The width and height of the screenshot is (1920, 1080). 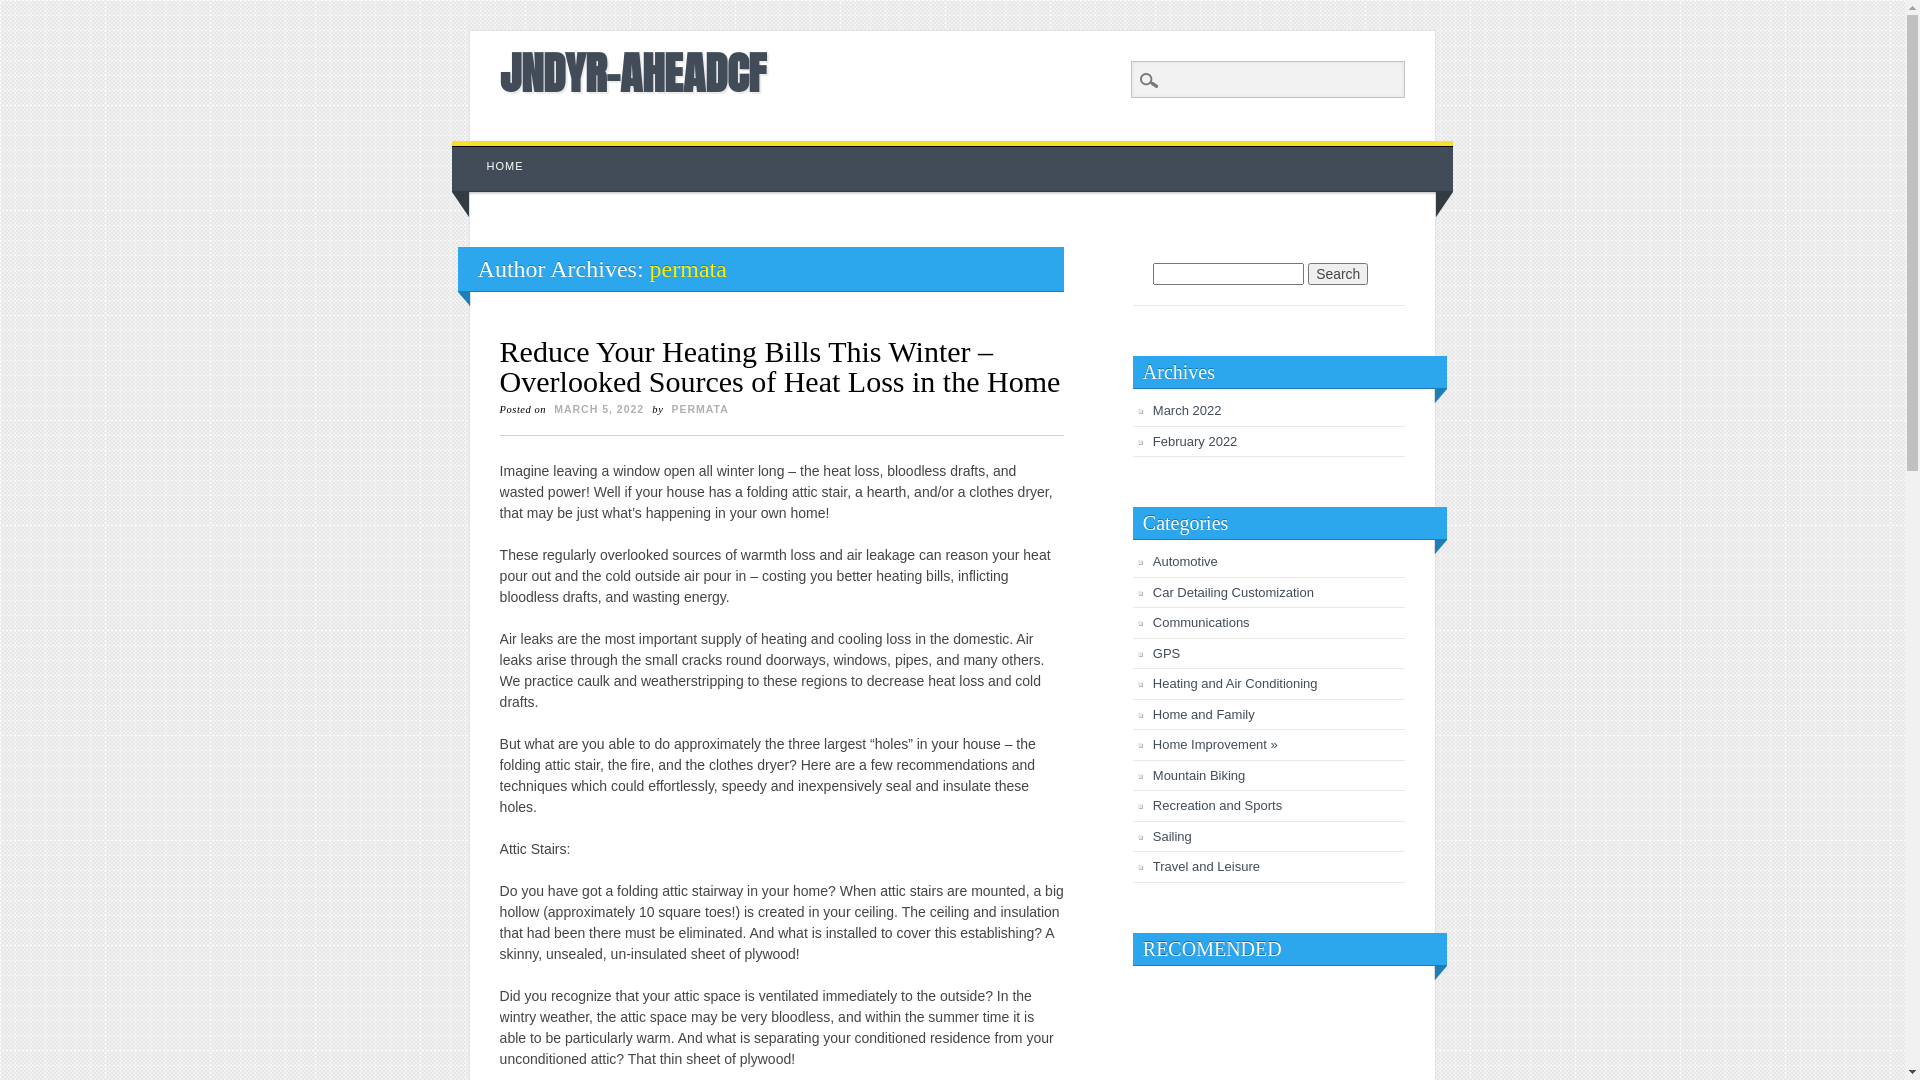 I want to click on Travel and Leisure, so click(x=1206, y=866).